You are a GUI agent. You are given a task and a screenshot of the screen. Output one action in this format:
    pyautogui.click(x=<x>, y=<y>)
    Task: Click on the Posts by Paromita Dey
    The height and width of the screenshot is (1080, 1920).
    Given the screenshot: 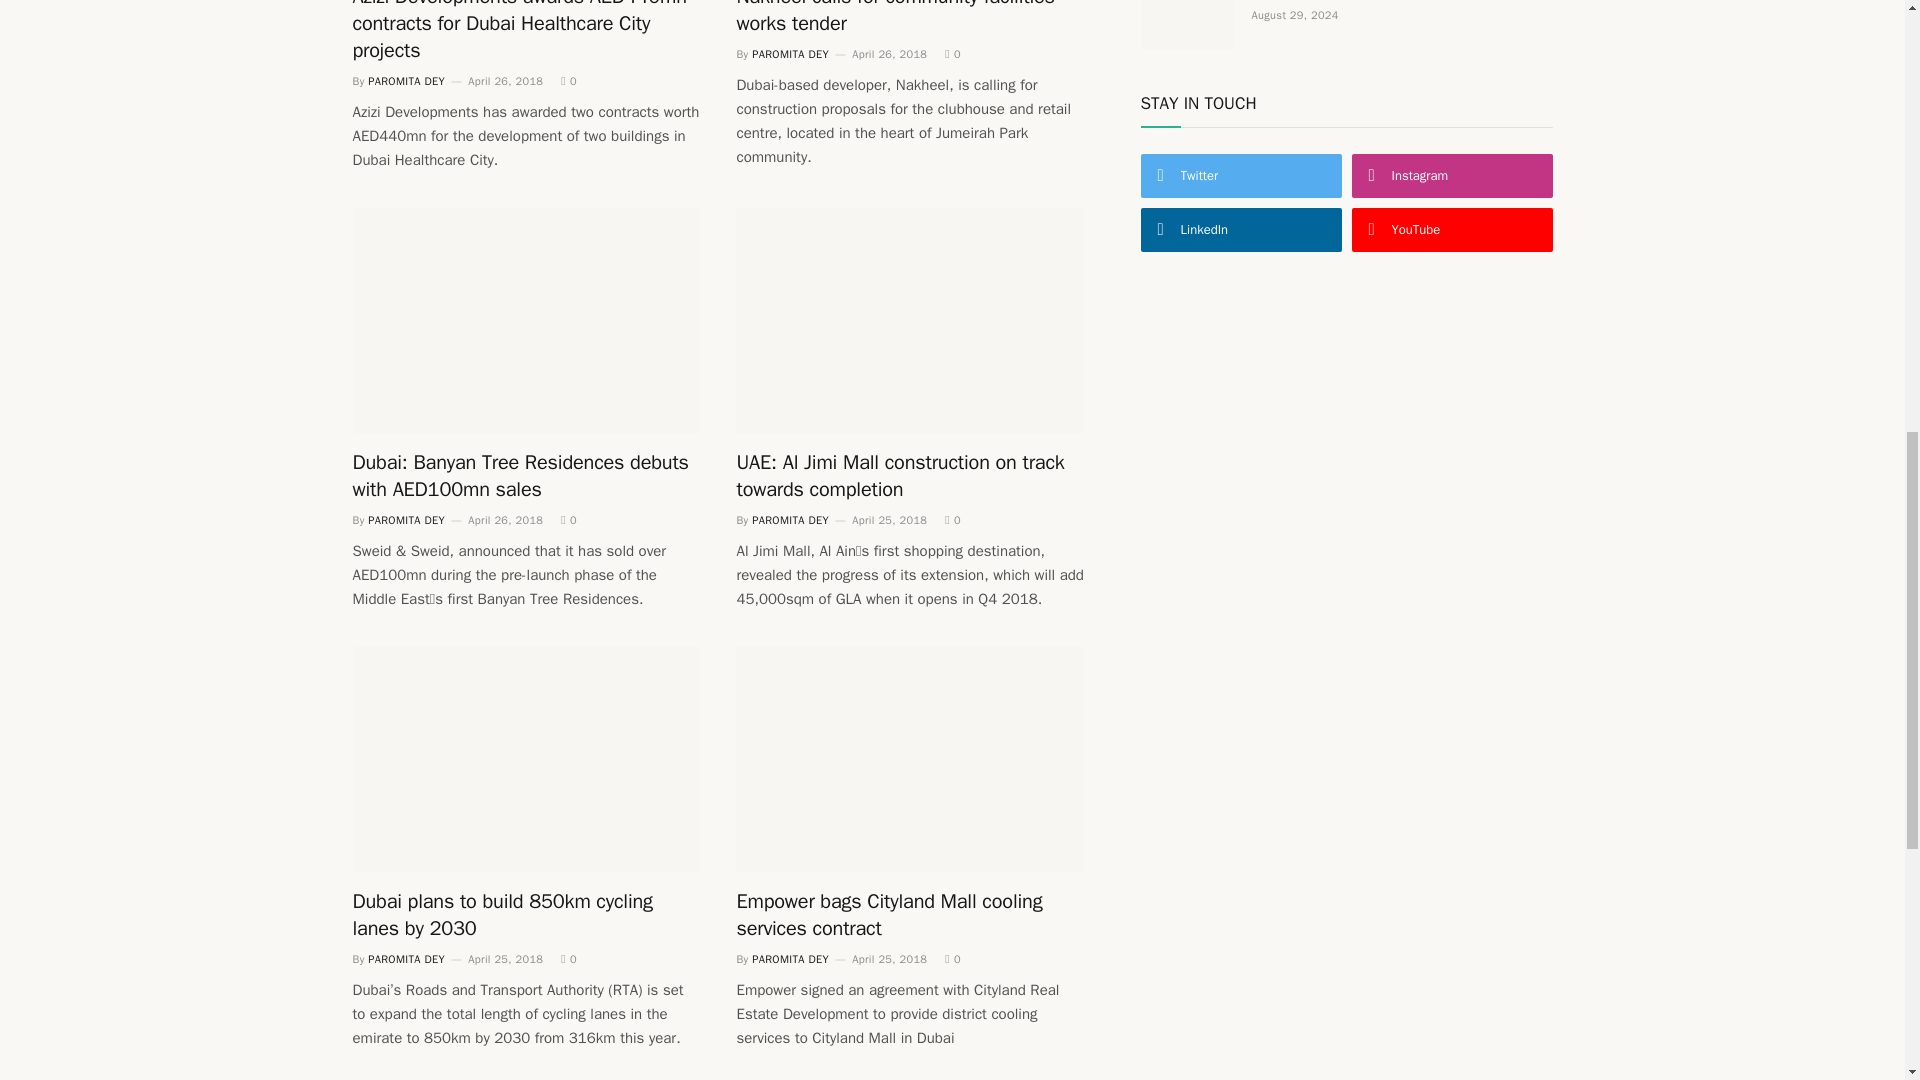 What is the action you would take?
    pyautogui.click(x=790, y=54)
    